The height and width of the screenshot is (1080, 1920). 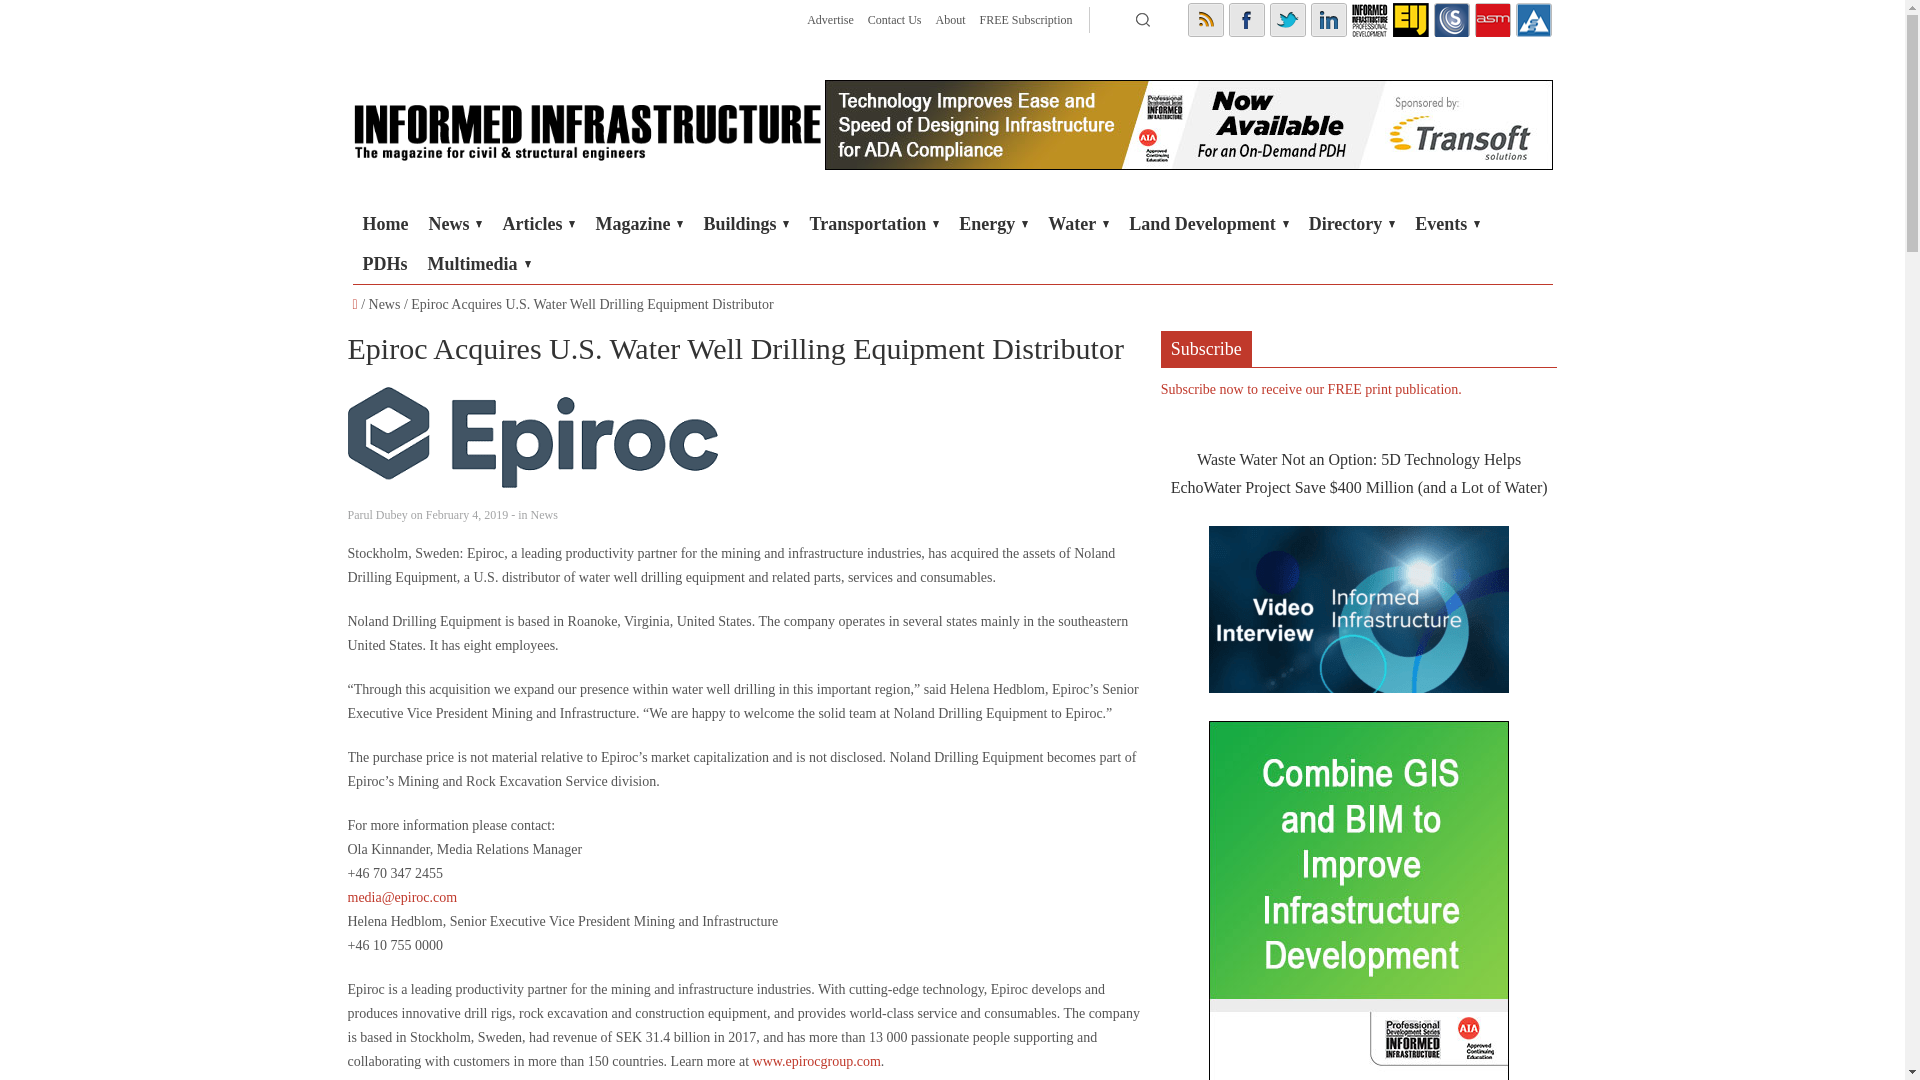 I want to click on Facebook, so click(x=1246, y=20).